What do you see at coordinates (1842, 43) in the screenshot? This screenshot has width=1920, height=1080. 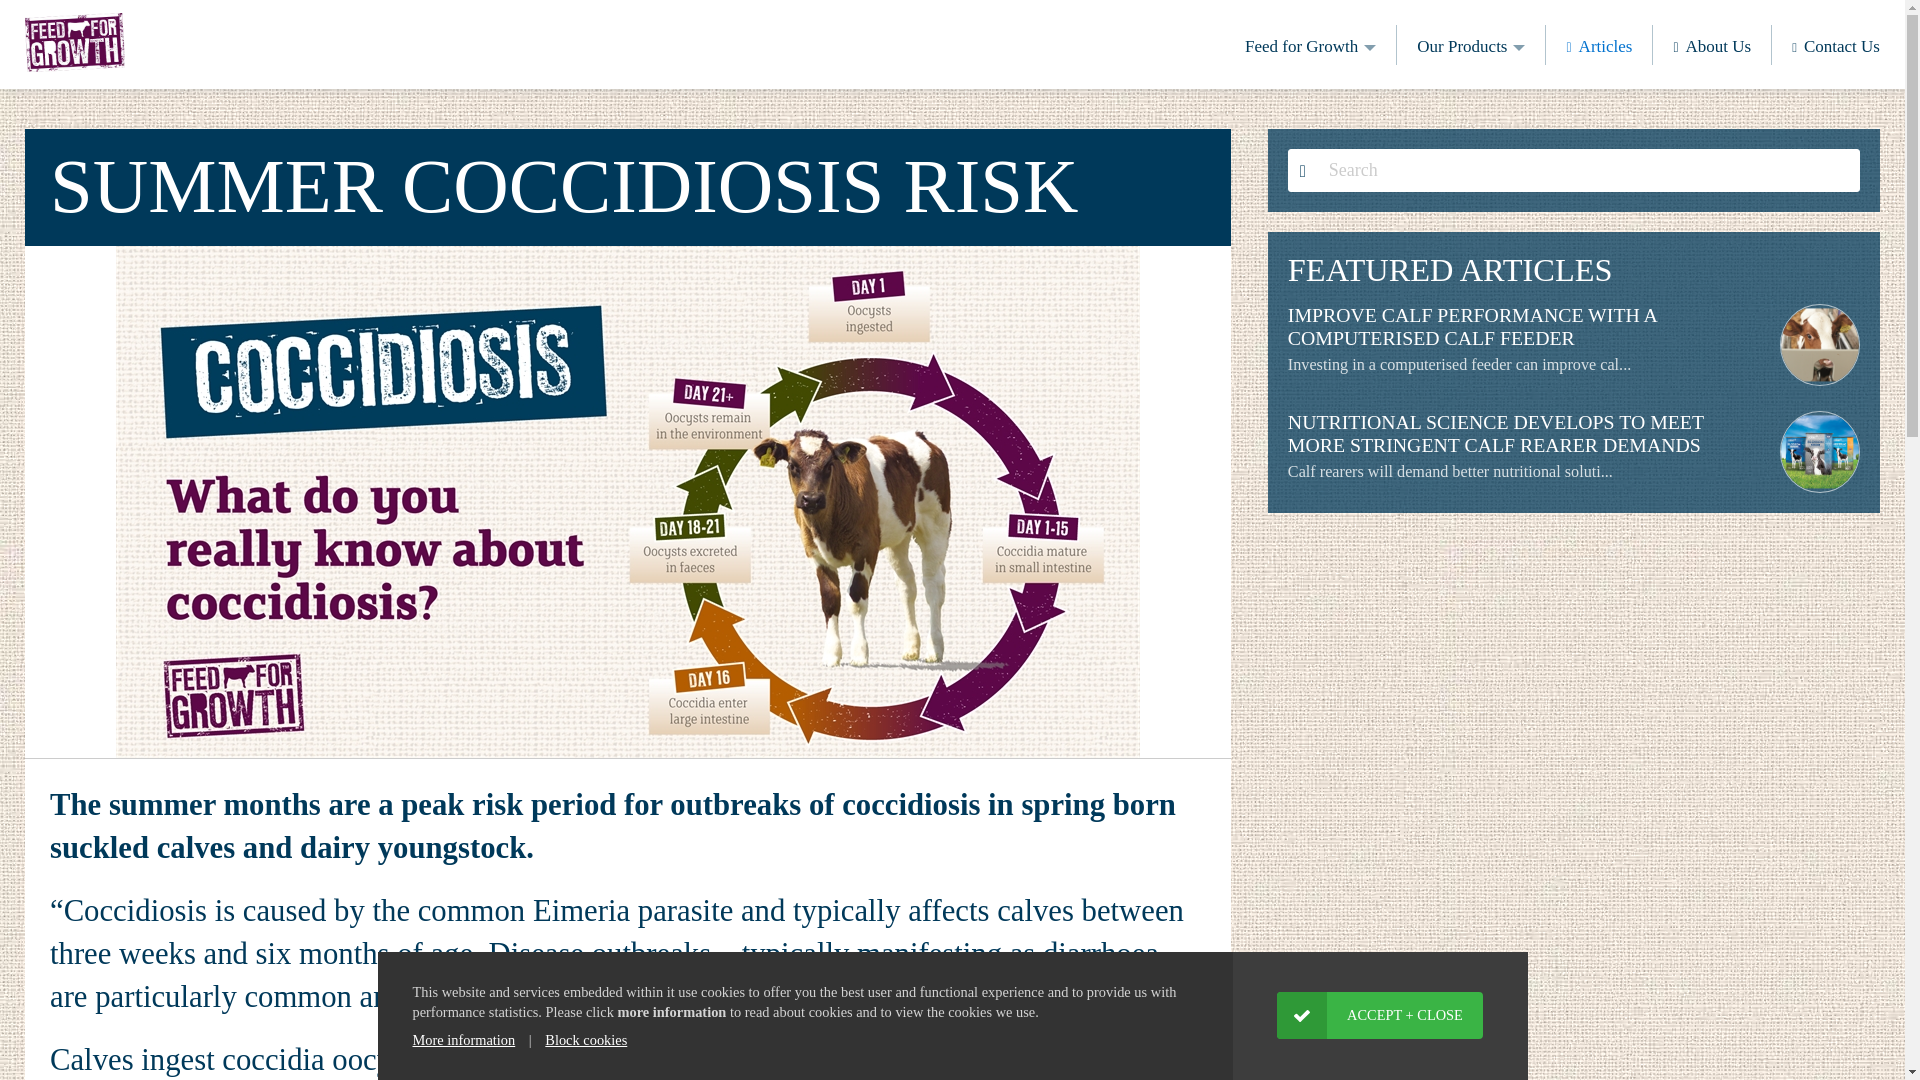 I see `Contact Us` at bounding box center [1842, 43].